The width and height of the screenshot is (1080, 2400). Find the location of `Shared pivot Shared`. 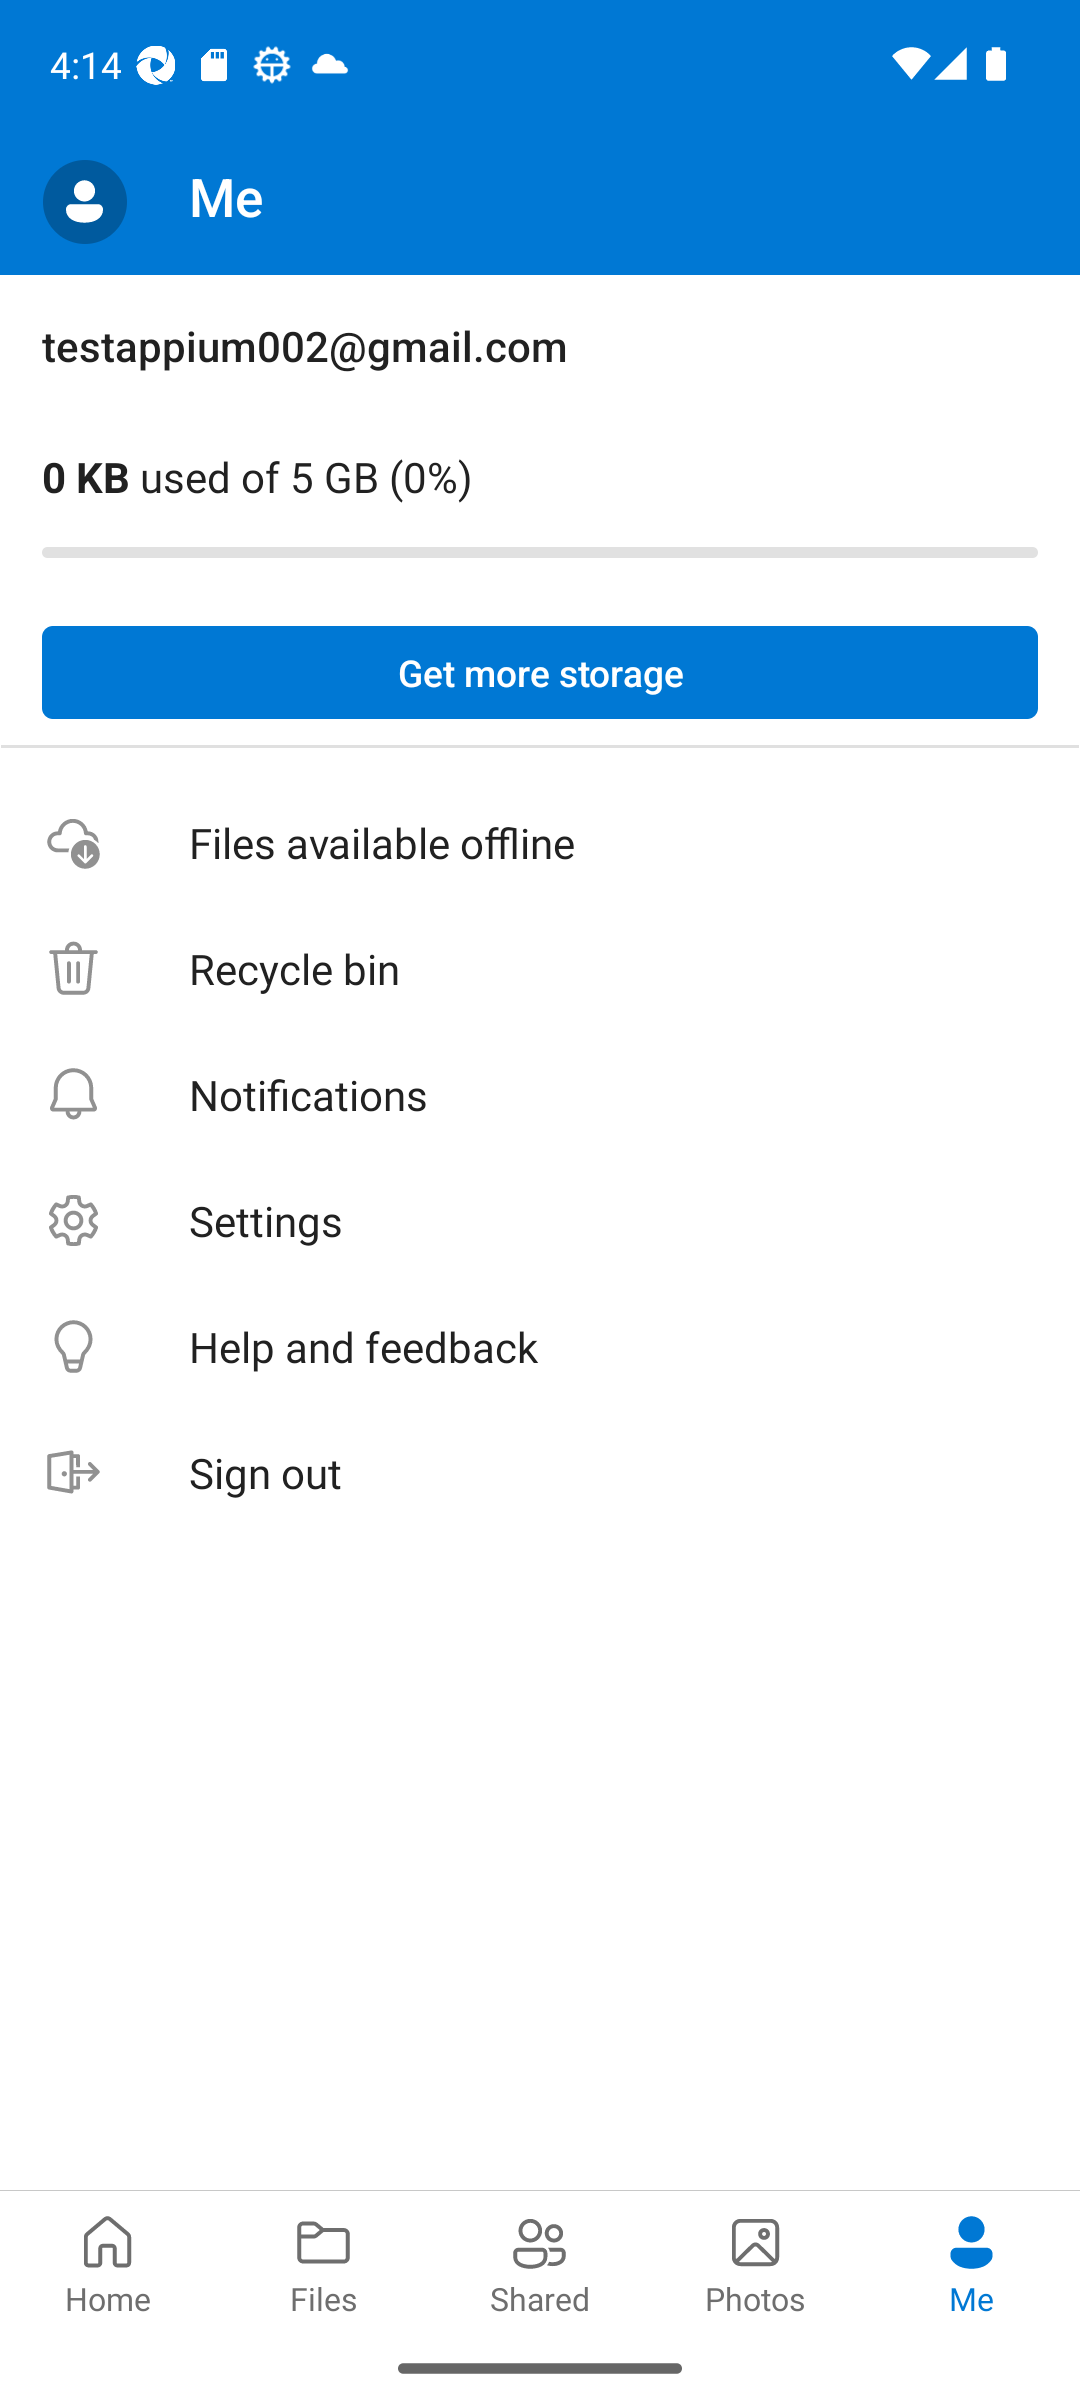

Shared pivot Shared is located at coordinates (540, 2262).